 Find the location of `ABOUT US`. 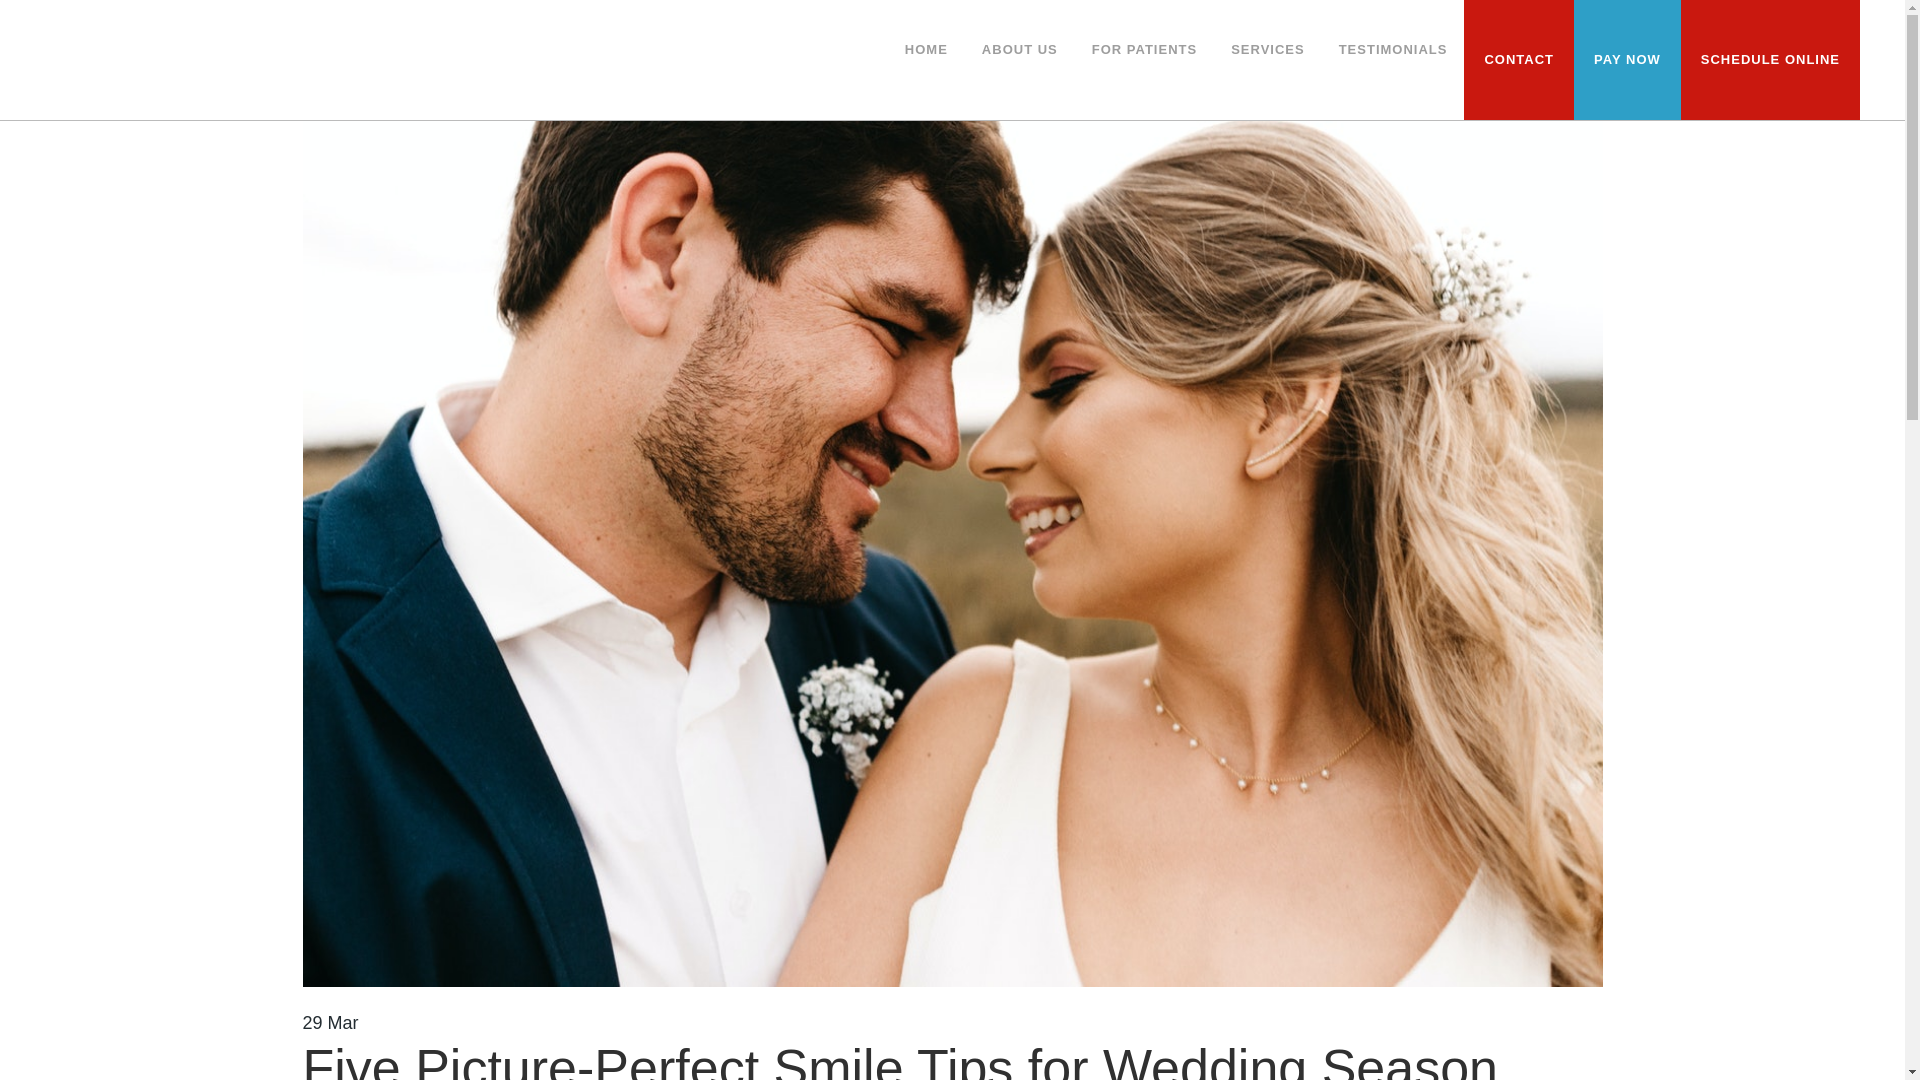

ABOUT US is located at coordinates (1020, 50).